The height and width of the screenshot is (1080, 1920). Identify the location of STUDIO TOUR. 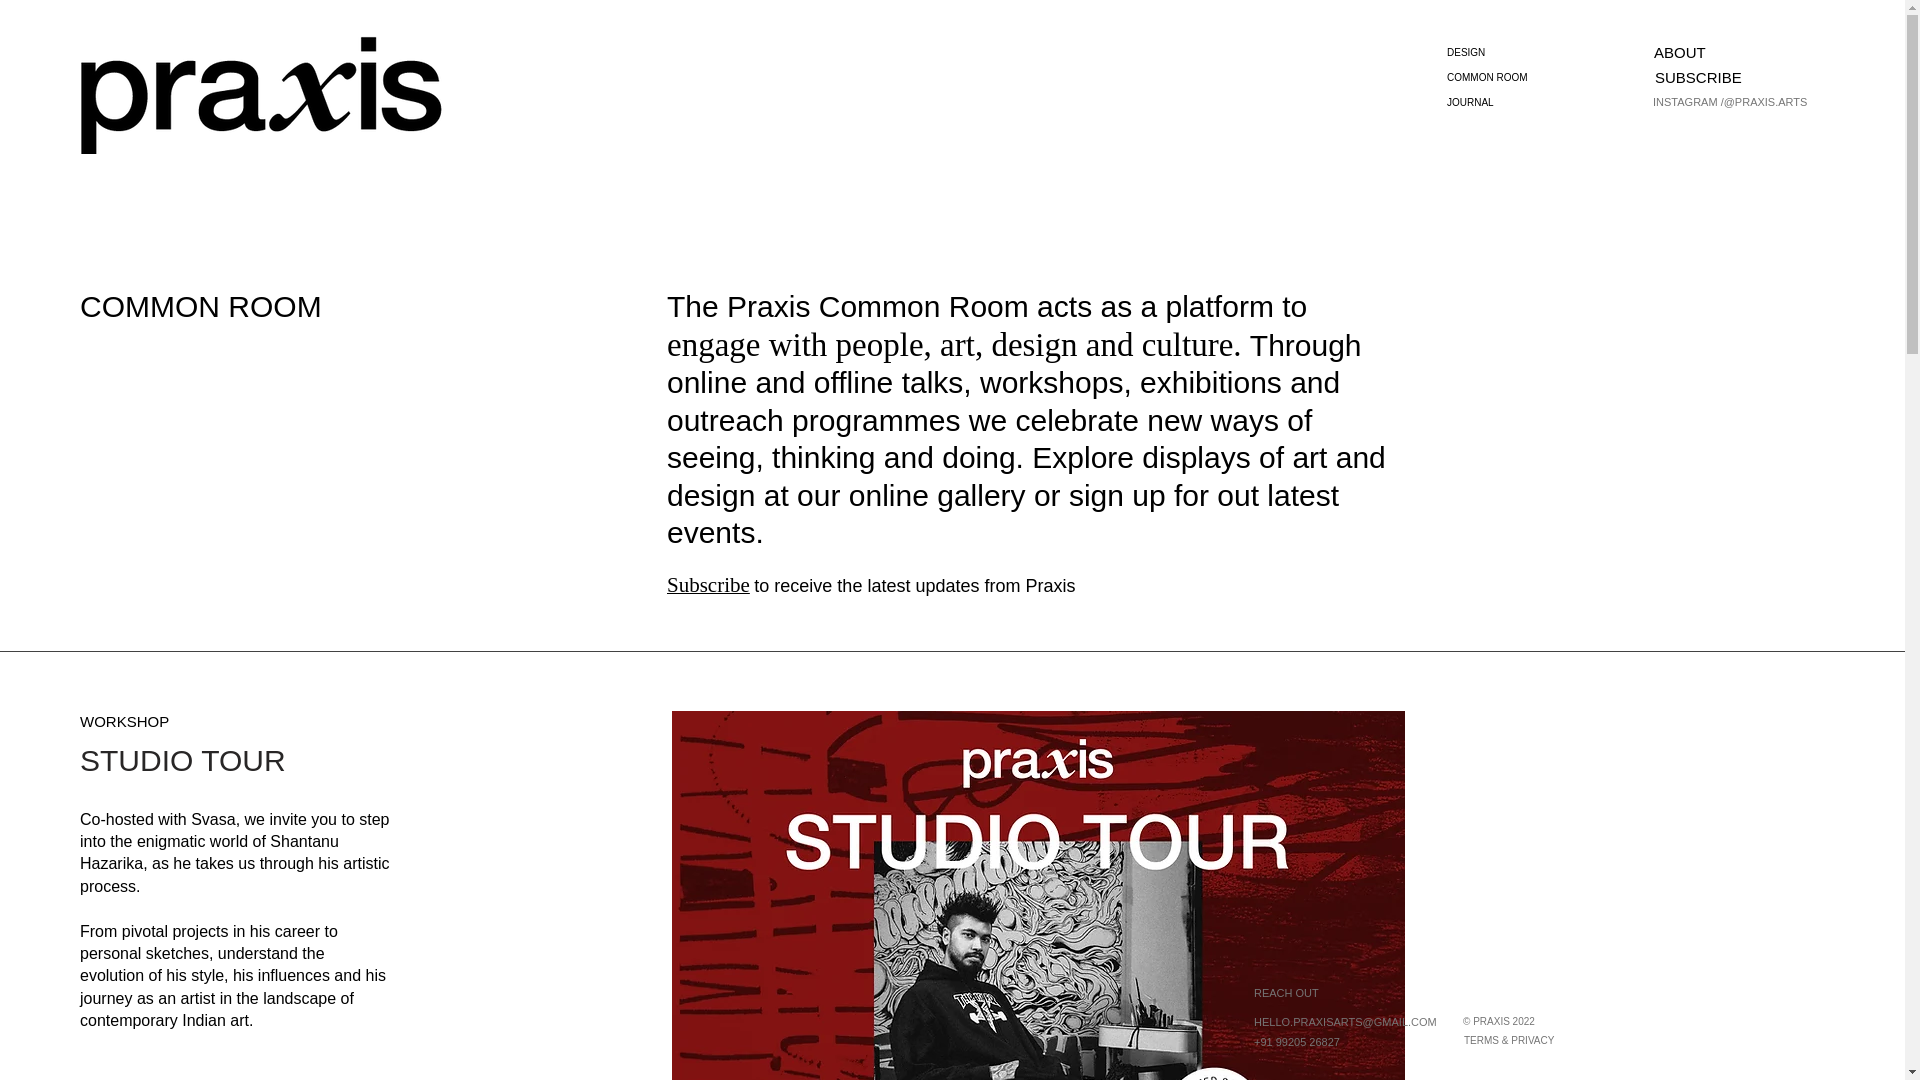
(208, 760).